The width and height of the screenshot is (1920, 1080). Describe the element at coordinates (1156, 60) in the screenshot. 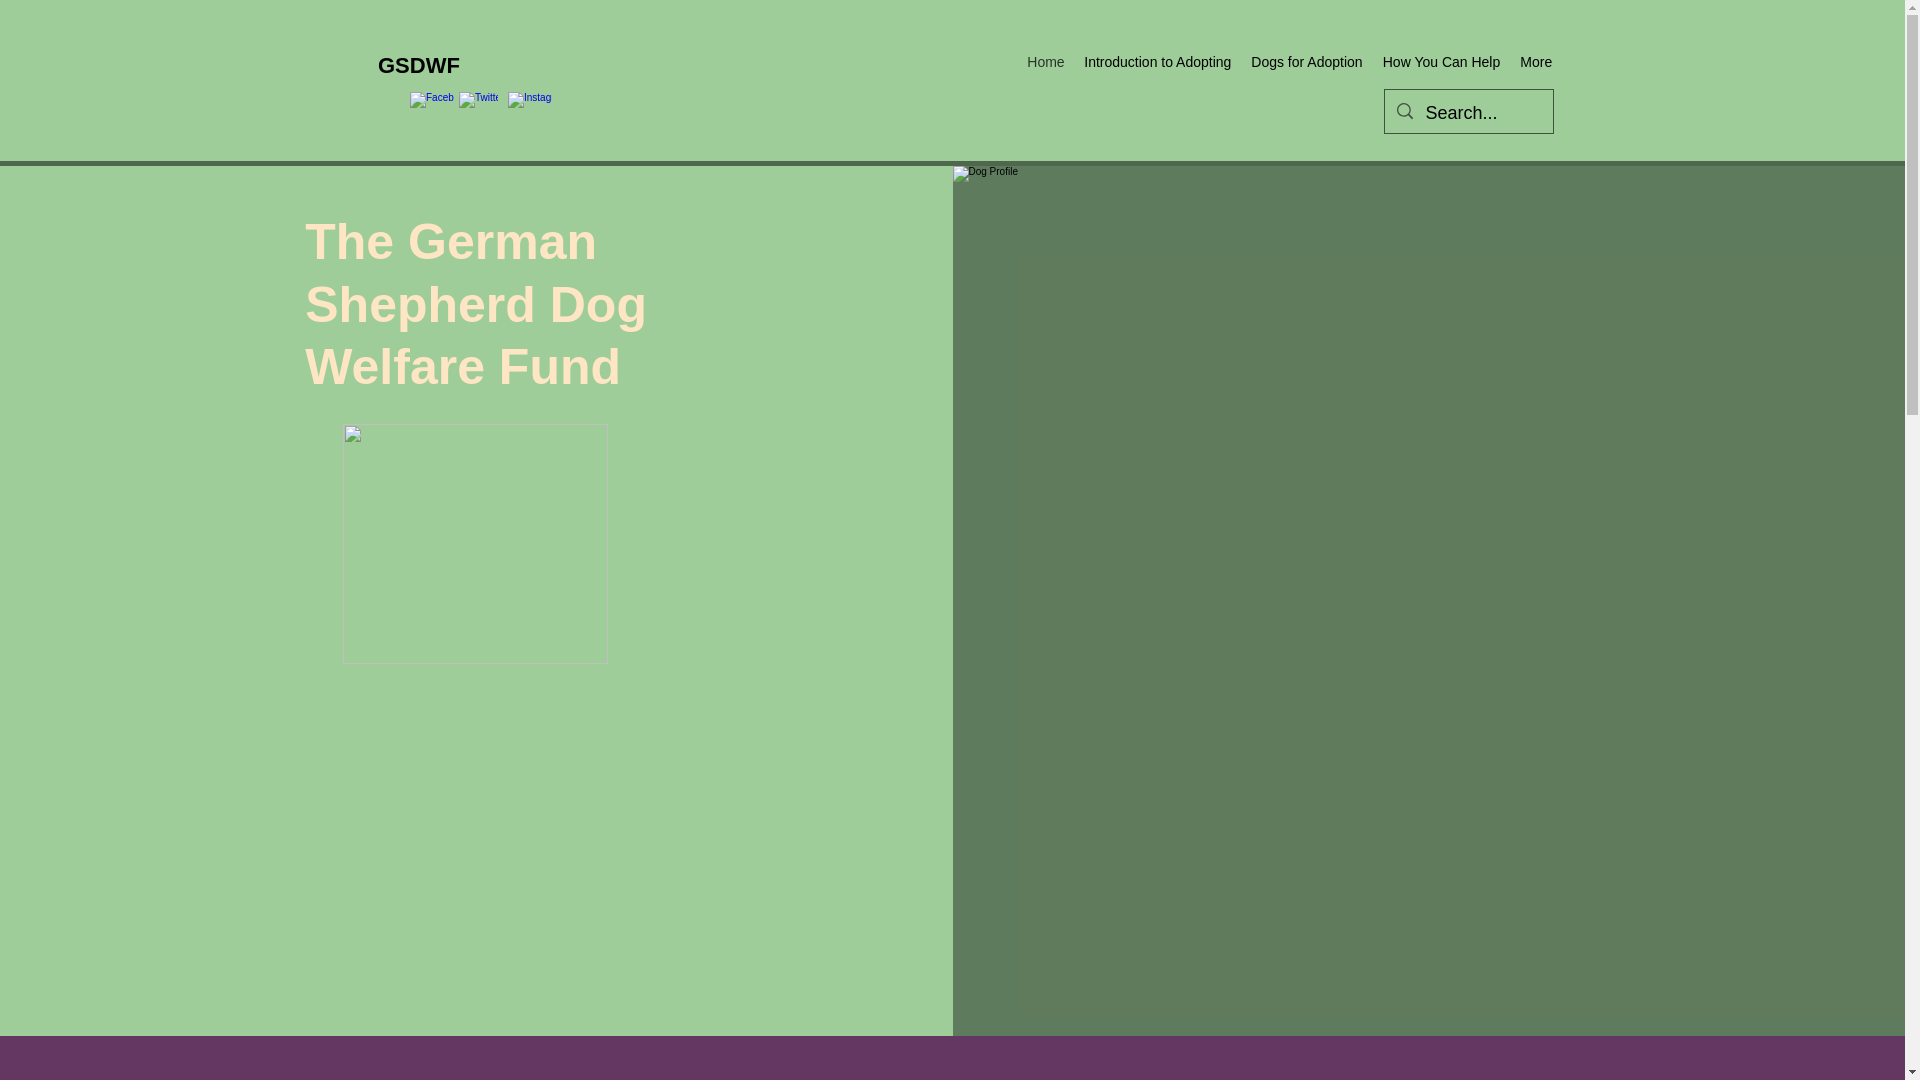

I see `Introduction to Adopting` at that location.